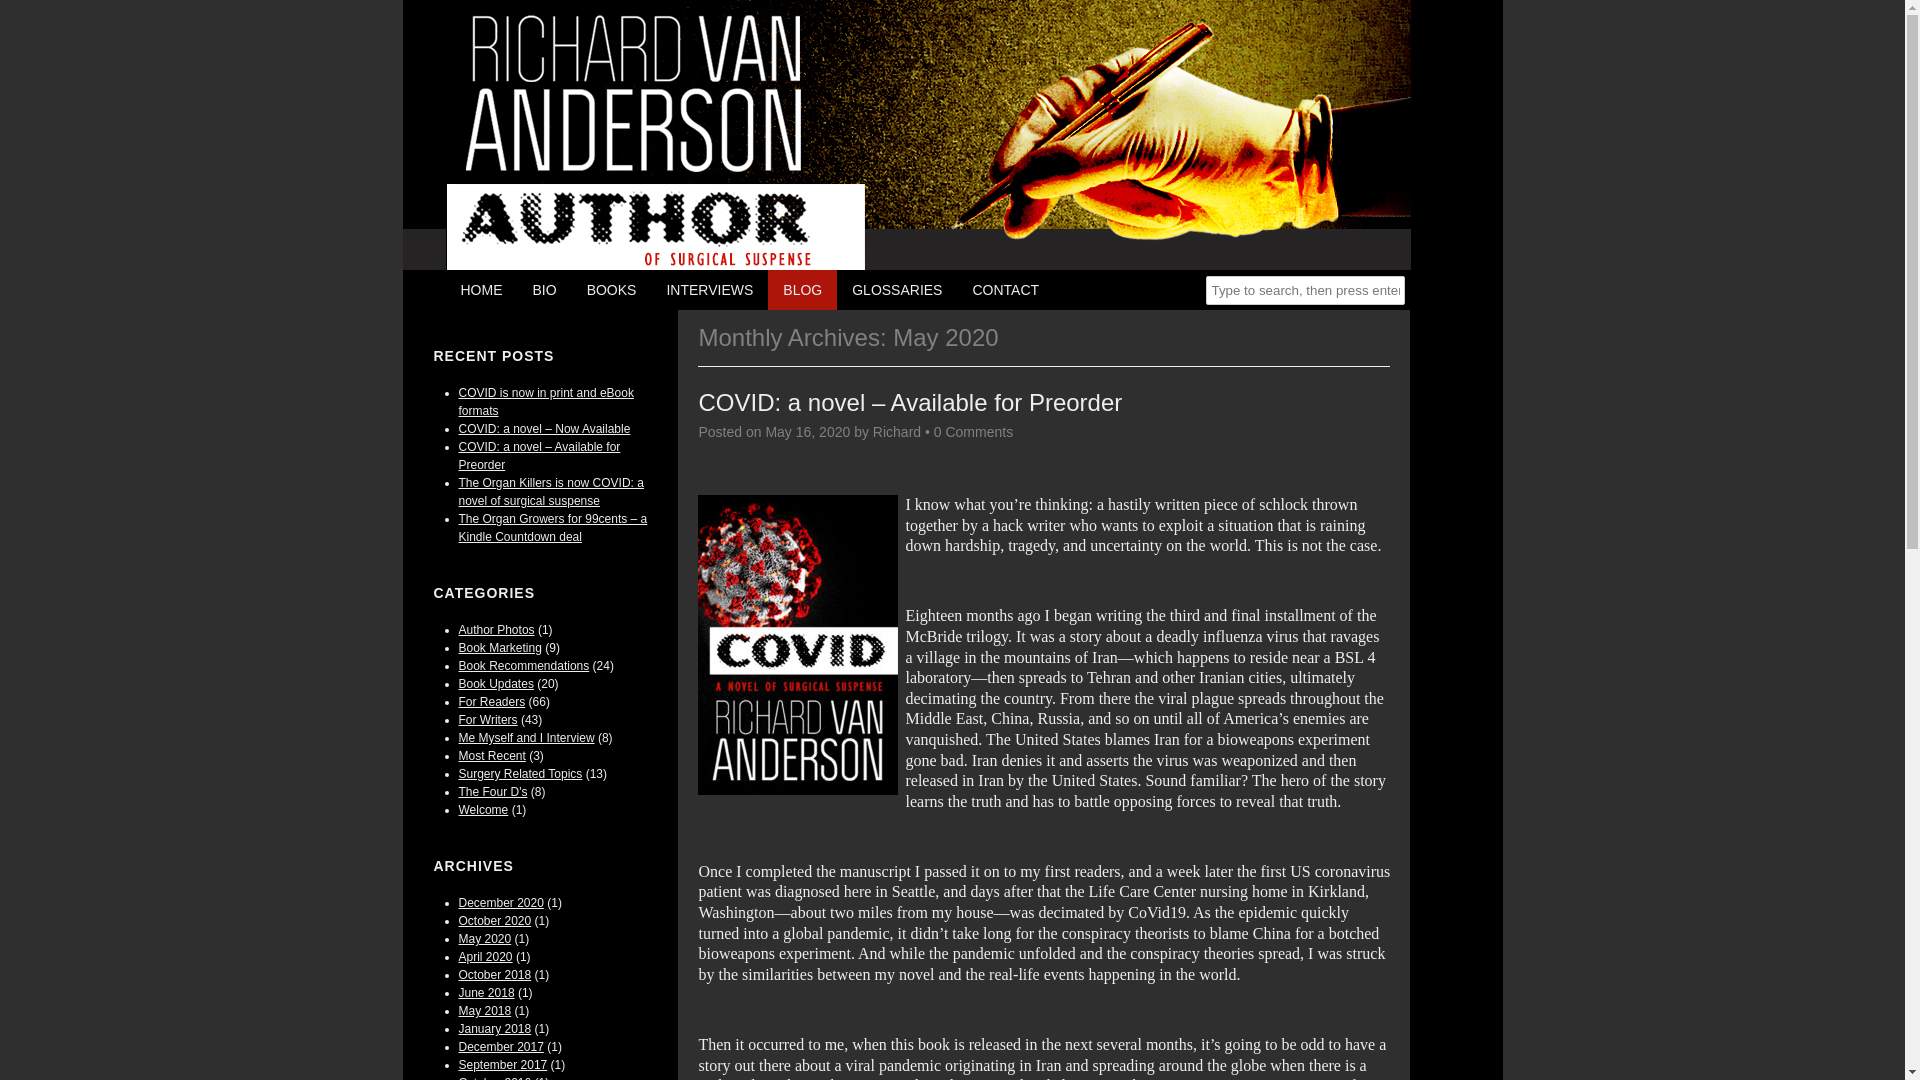 The image size is (1920, 1080). Describe the element at coordinates (485, 957) in the screenshot. I see `April 2020` at that location.